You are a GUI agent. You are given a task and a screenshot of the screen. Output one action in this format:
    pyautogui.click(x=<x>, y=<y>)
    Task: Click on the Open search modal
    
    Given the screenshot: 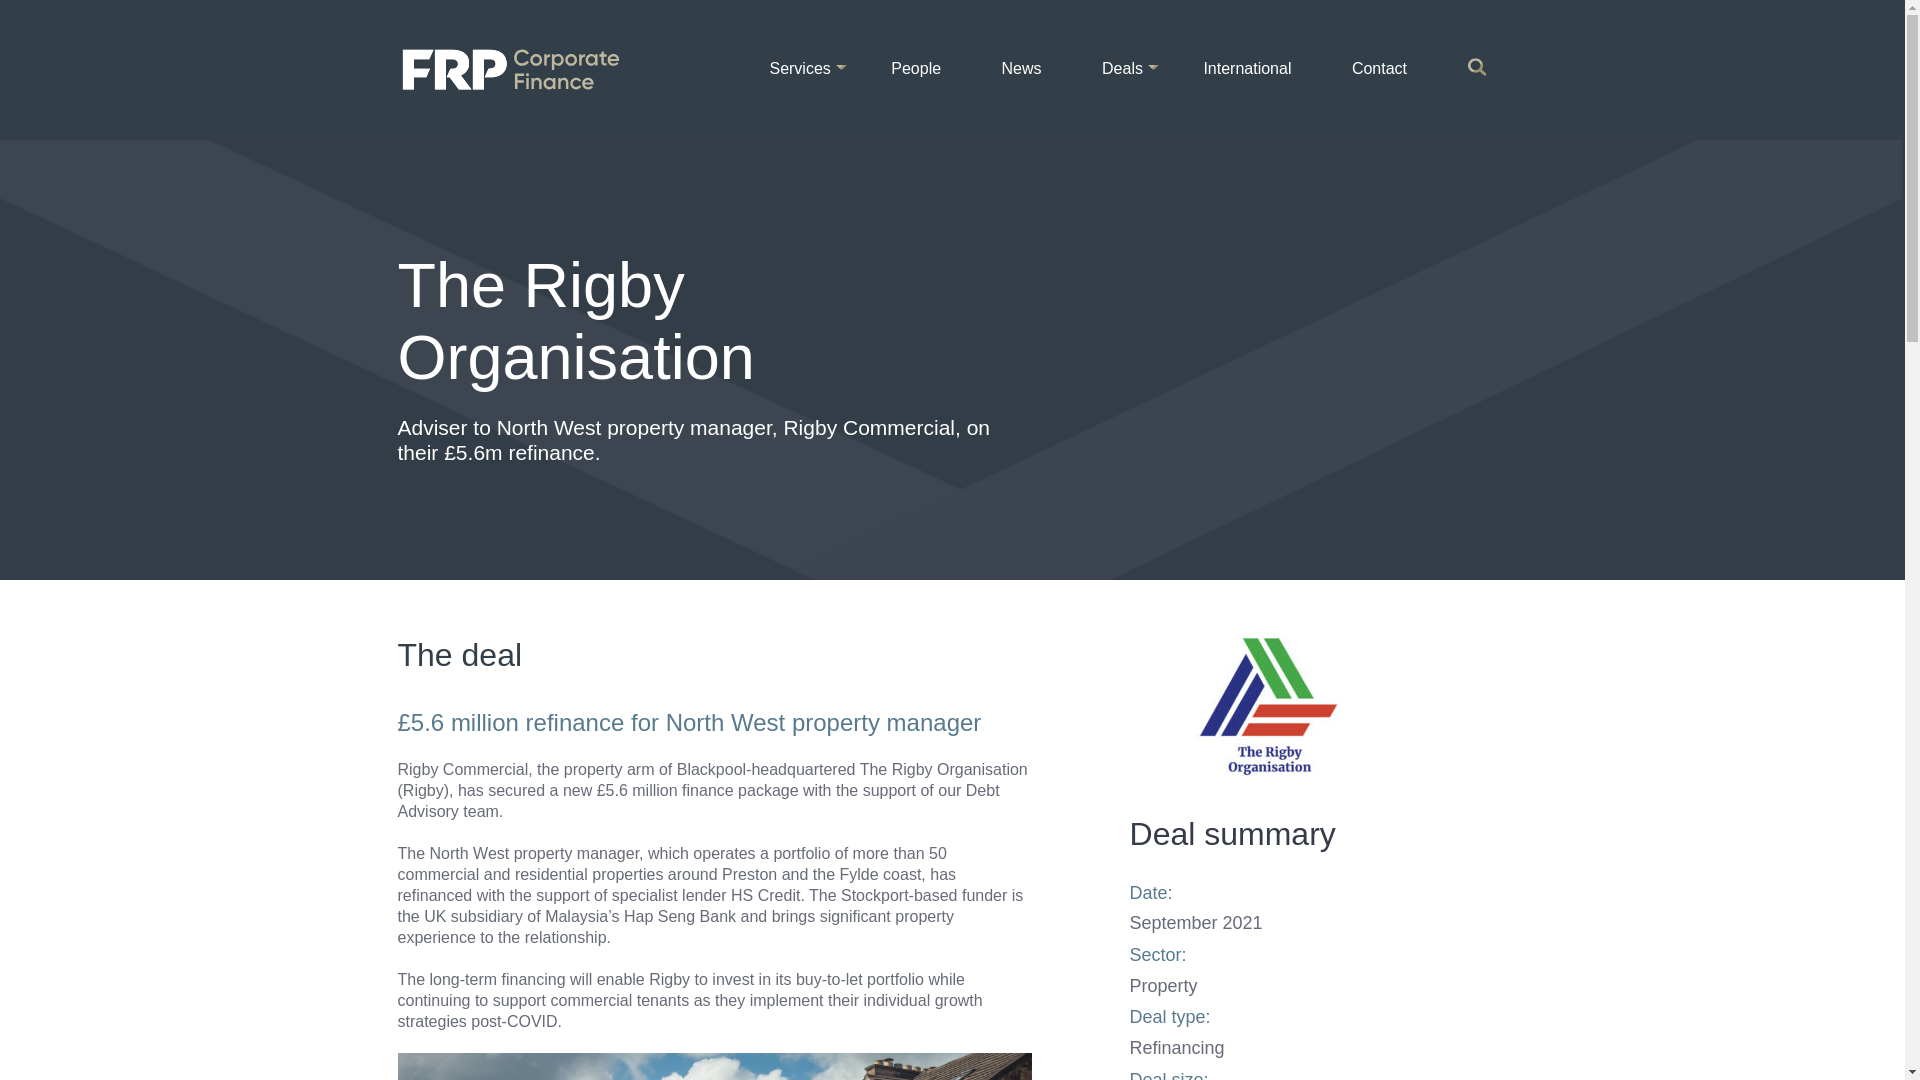 What is the action you would take?
    pyautogui.click(x=1479, y=70)
    